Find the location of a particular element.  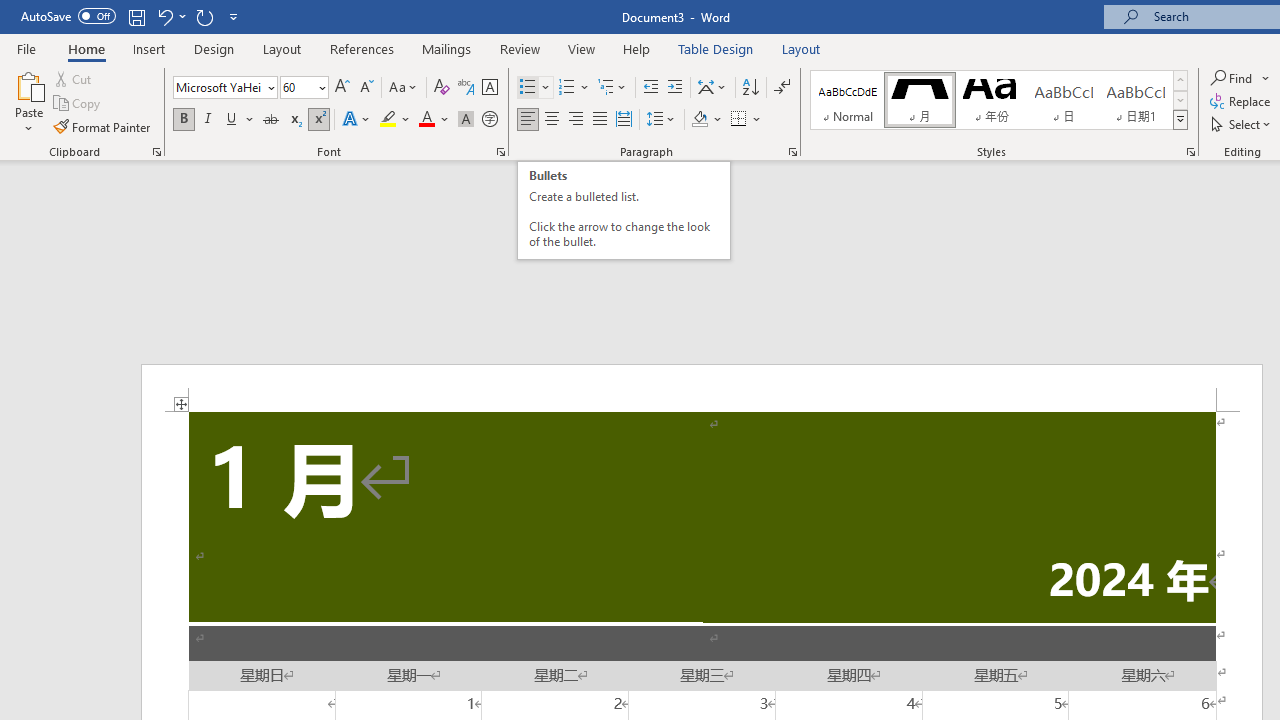

Increase Indent is located at coordinates (675, 88).